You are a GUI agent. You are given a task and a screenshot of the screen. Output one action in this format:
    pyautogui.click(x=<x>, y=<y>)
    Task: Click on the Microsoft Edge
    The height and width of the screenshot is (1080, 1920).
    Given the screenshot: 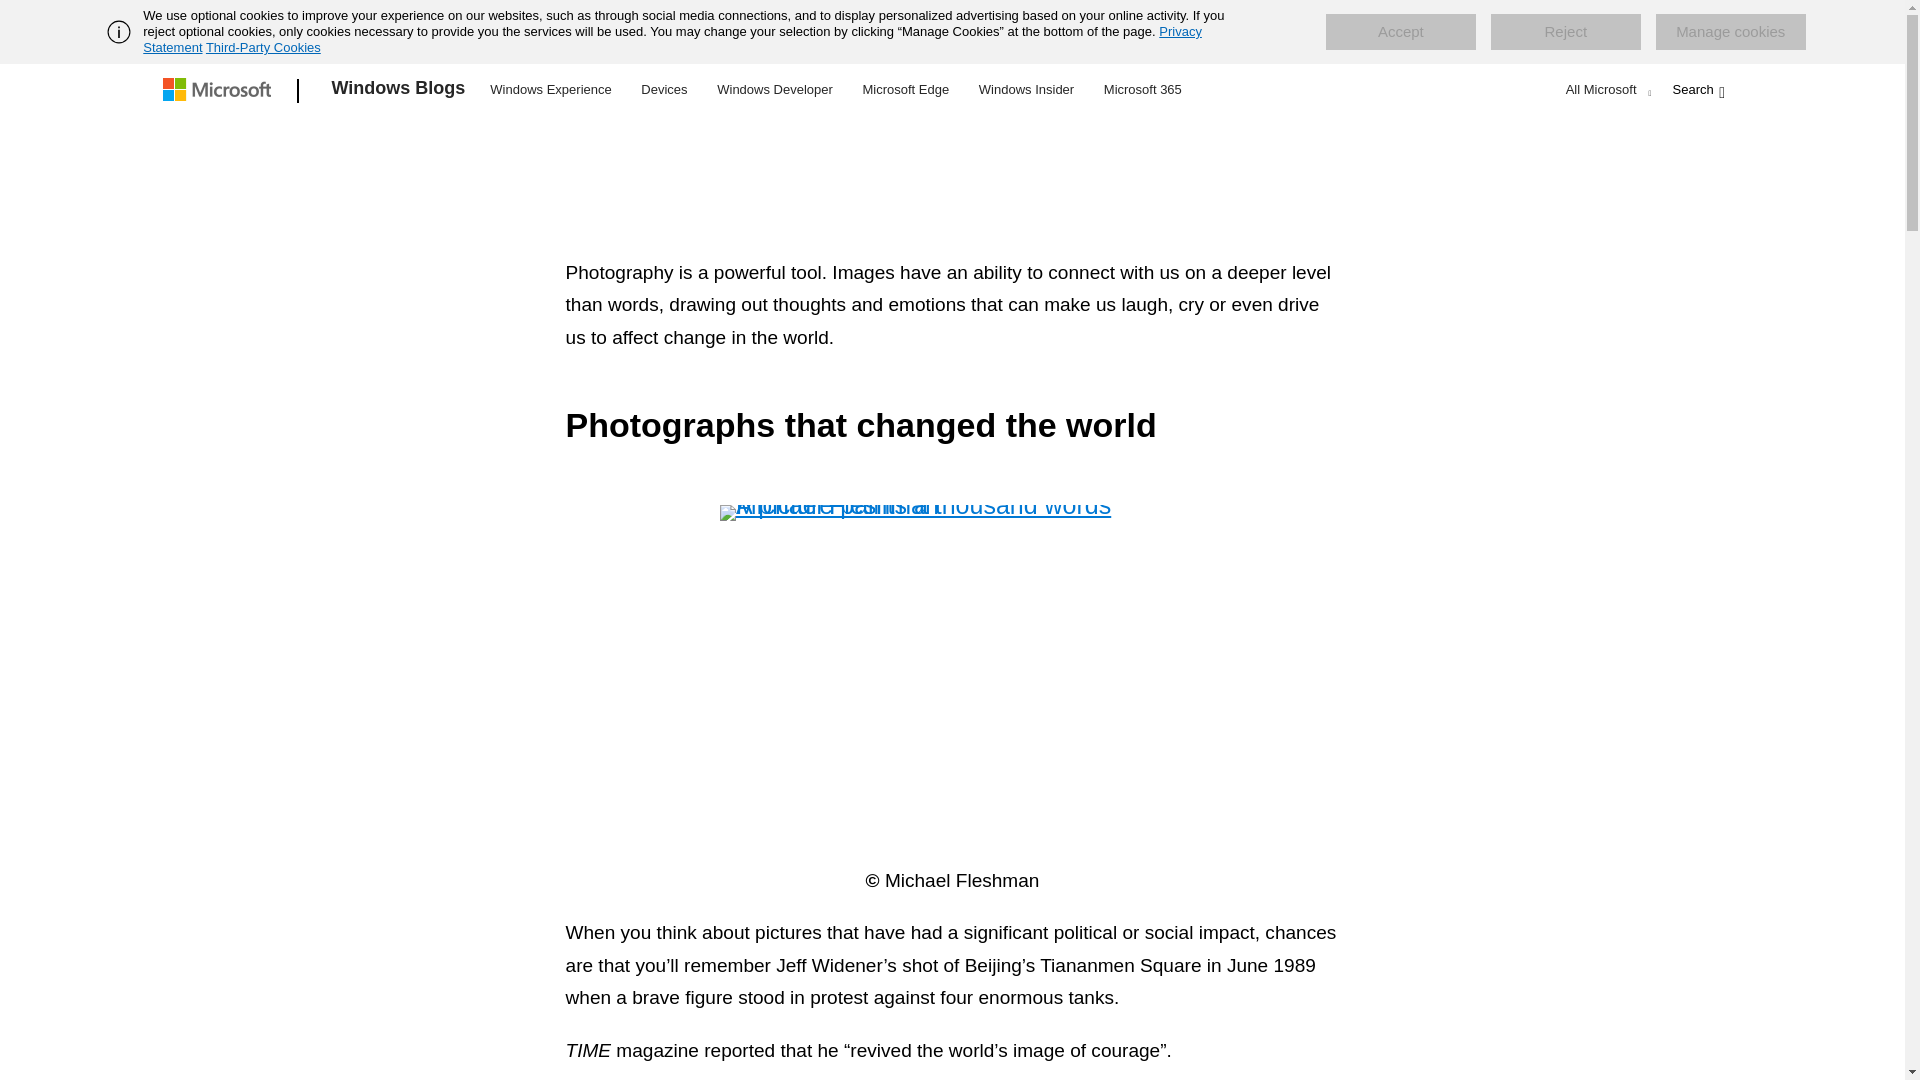 What is the action you would take?
    pyautogui.click(x=905, y=88)
    